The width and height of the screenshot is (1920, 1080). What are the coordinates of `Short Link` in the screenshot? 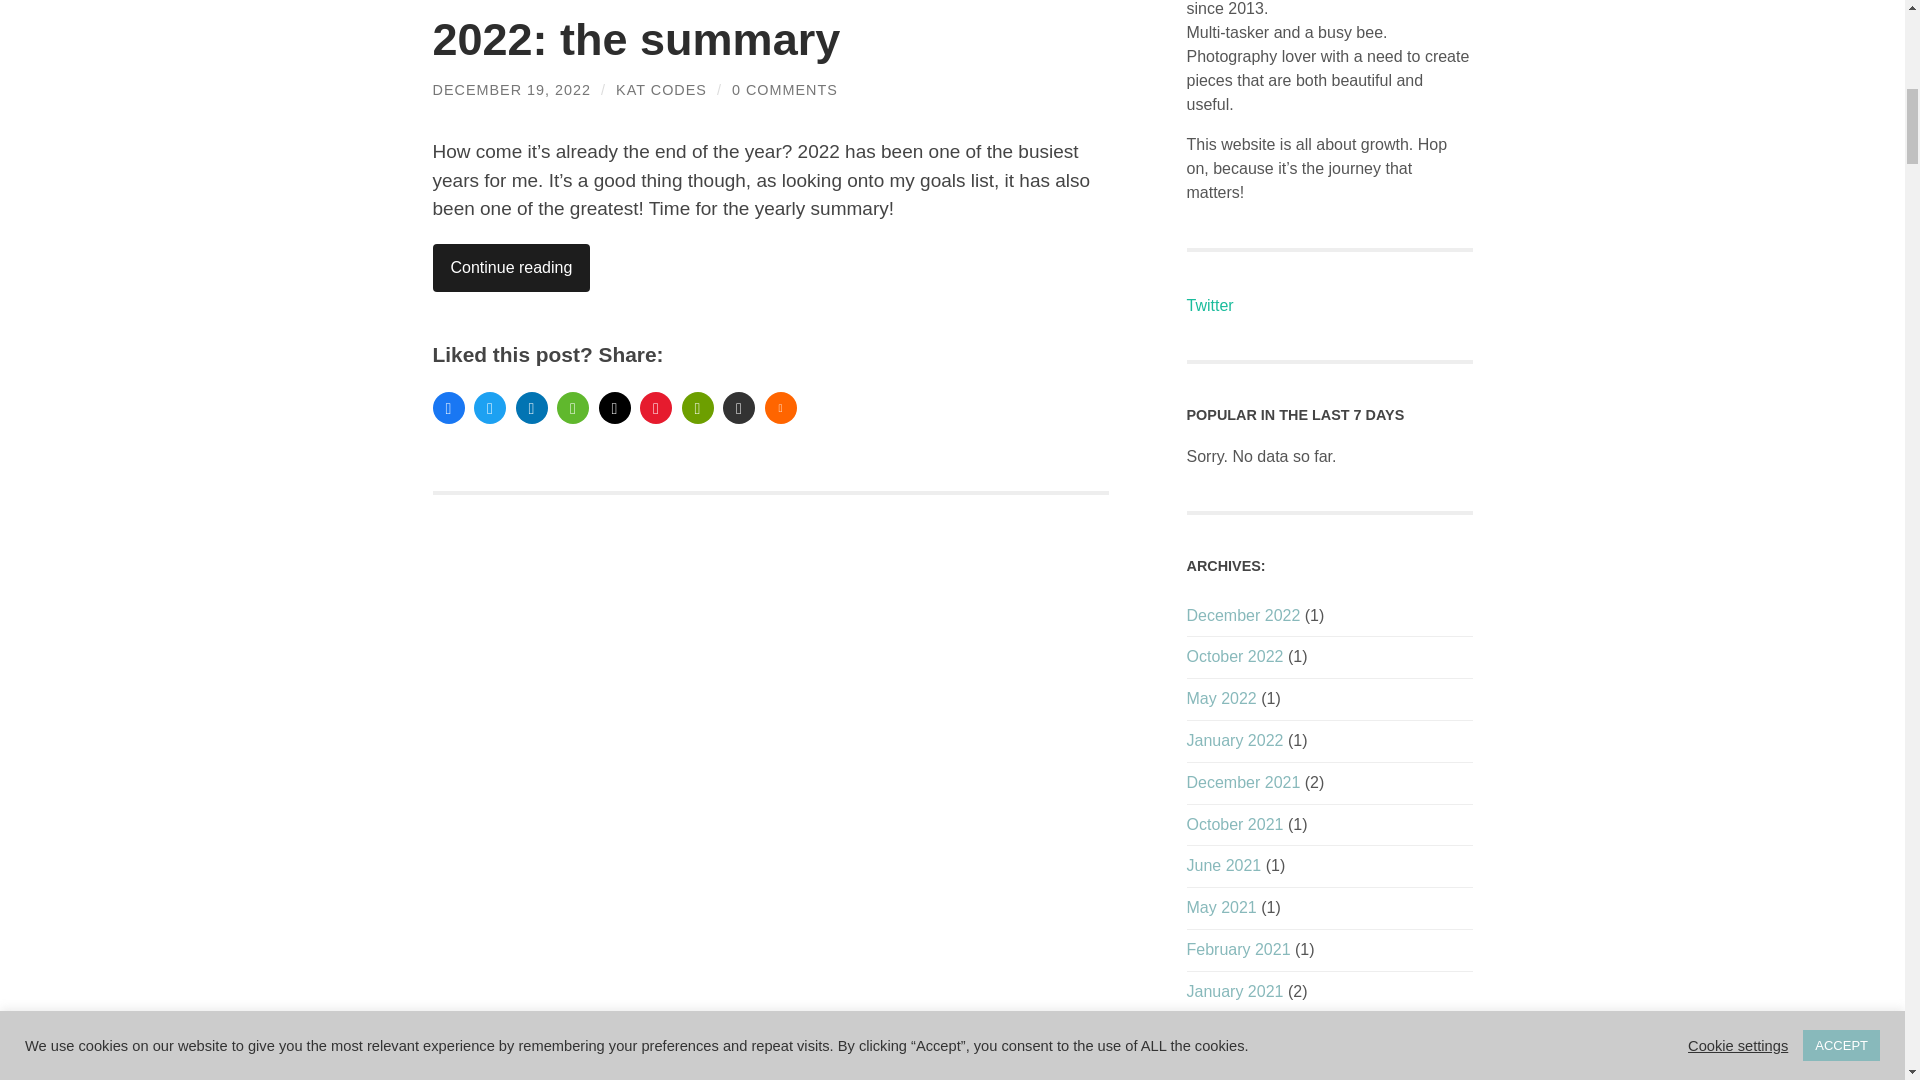 It's located at (738, 408).